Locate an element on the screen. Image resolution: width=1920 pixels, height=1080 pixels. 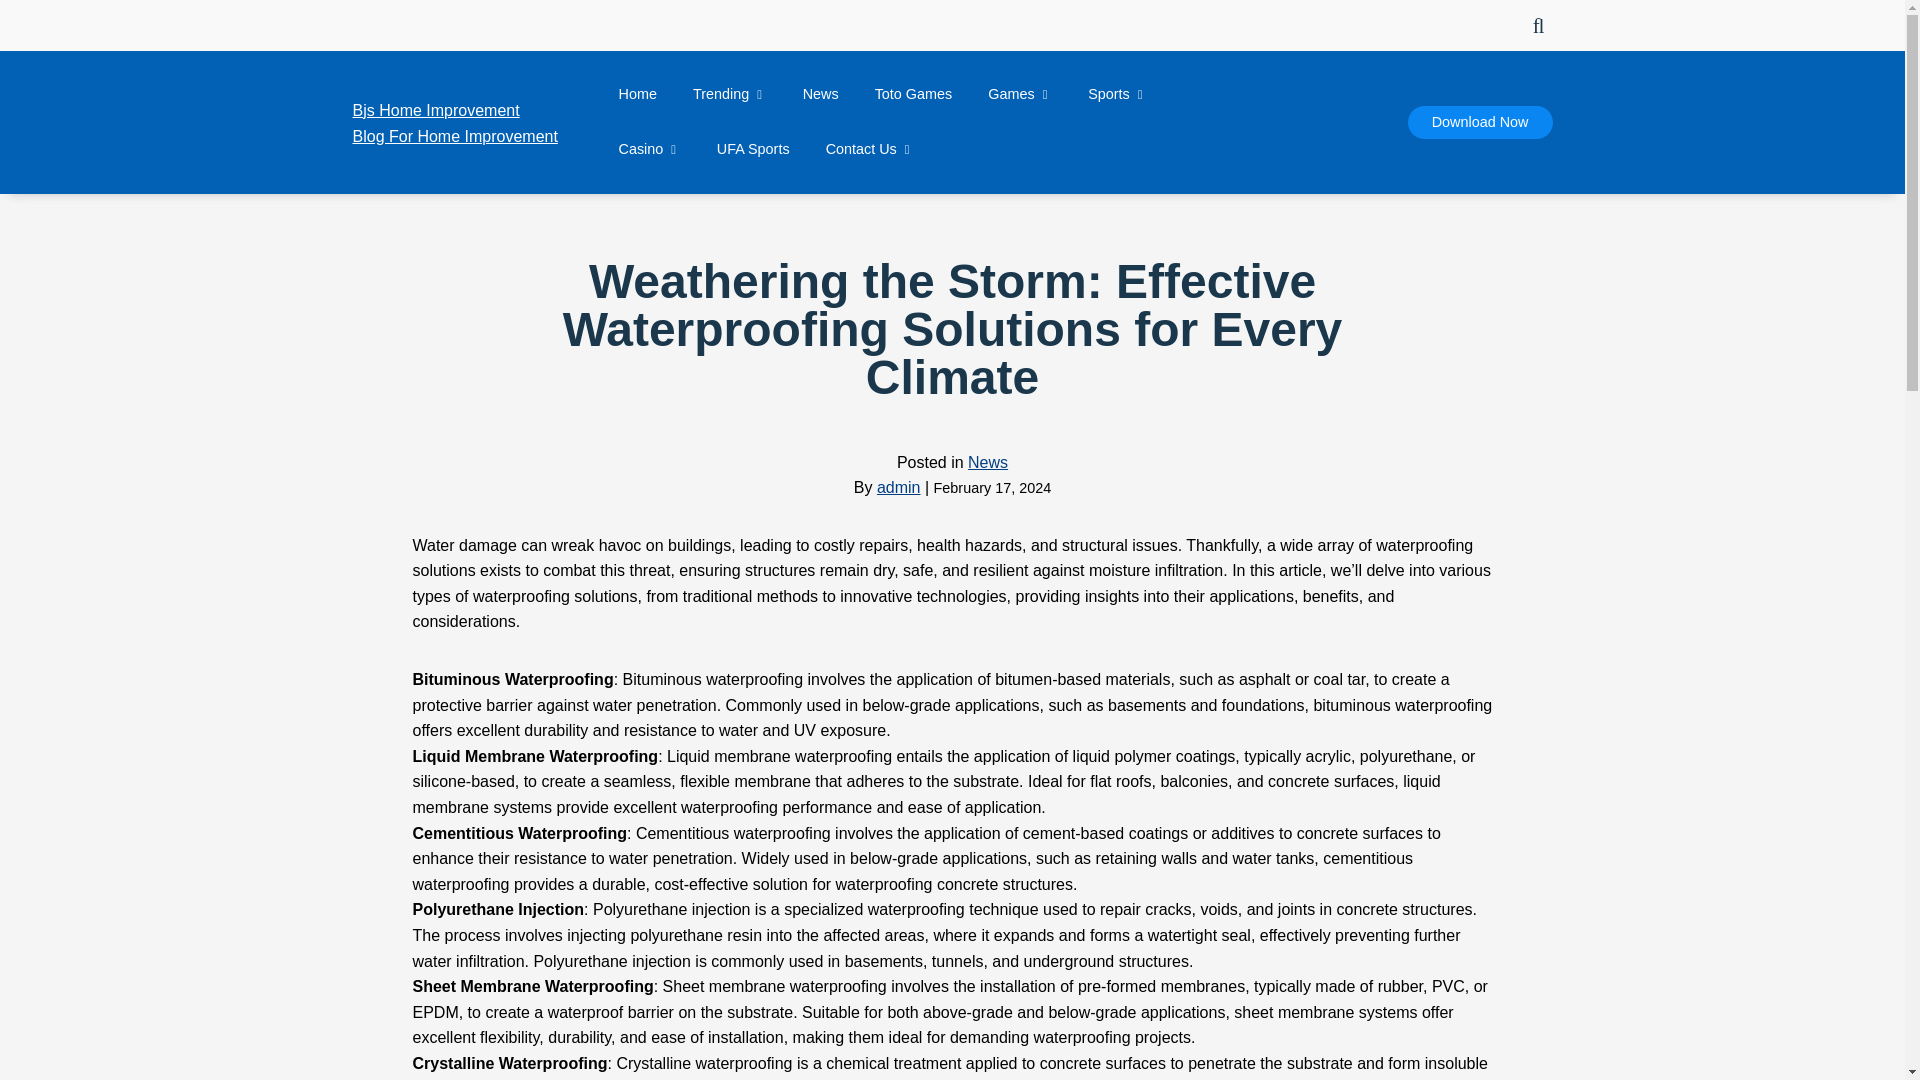
Blog For Home Improvement is located at coordinates (434, 111).